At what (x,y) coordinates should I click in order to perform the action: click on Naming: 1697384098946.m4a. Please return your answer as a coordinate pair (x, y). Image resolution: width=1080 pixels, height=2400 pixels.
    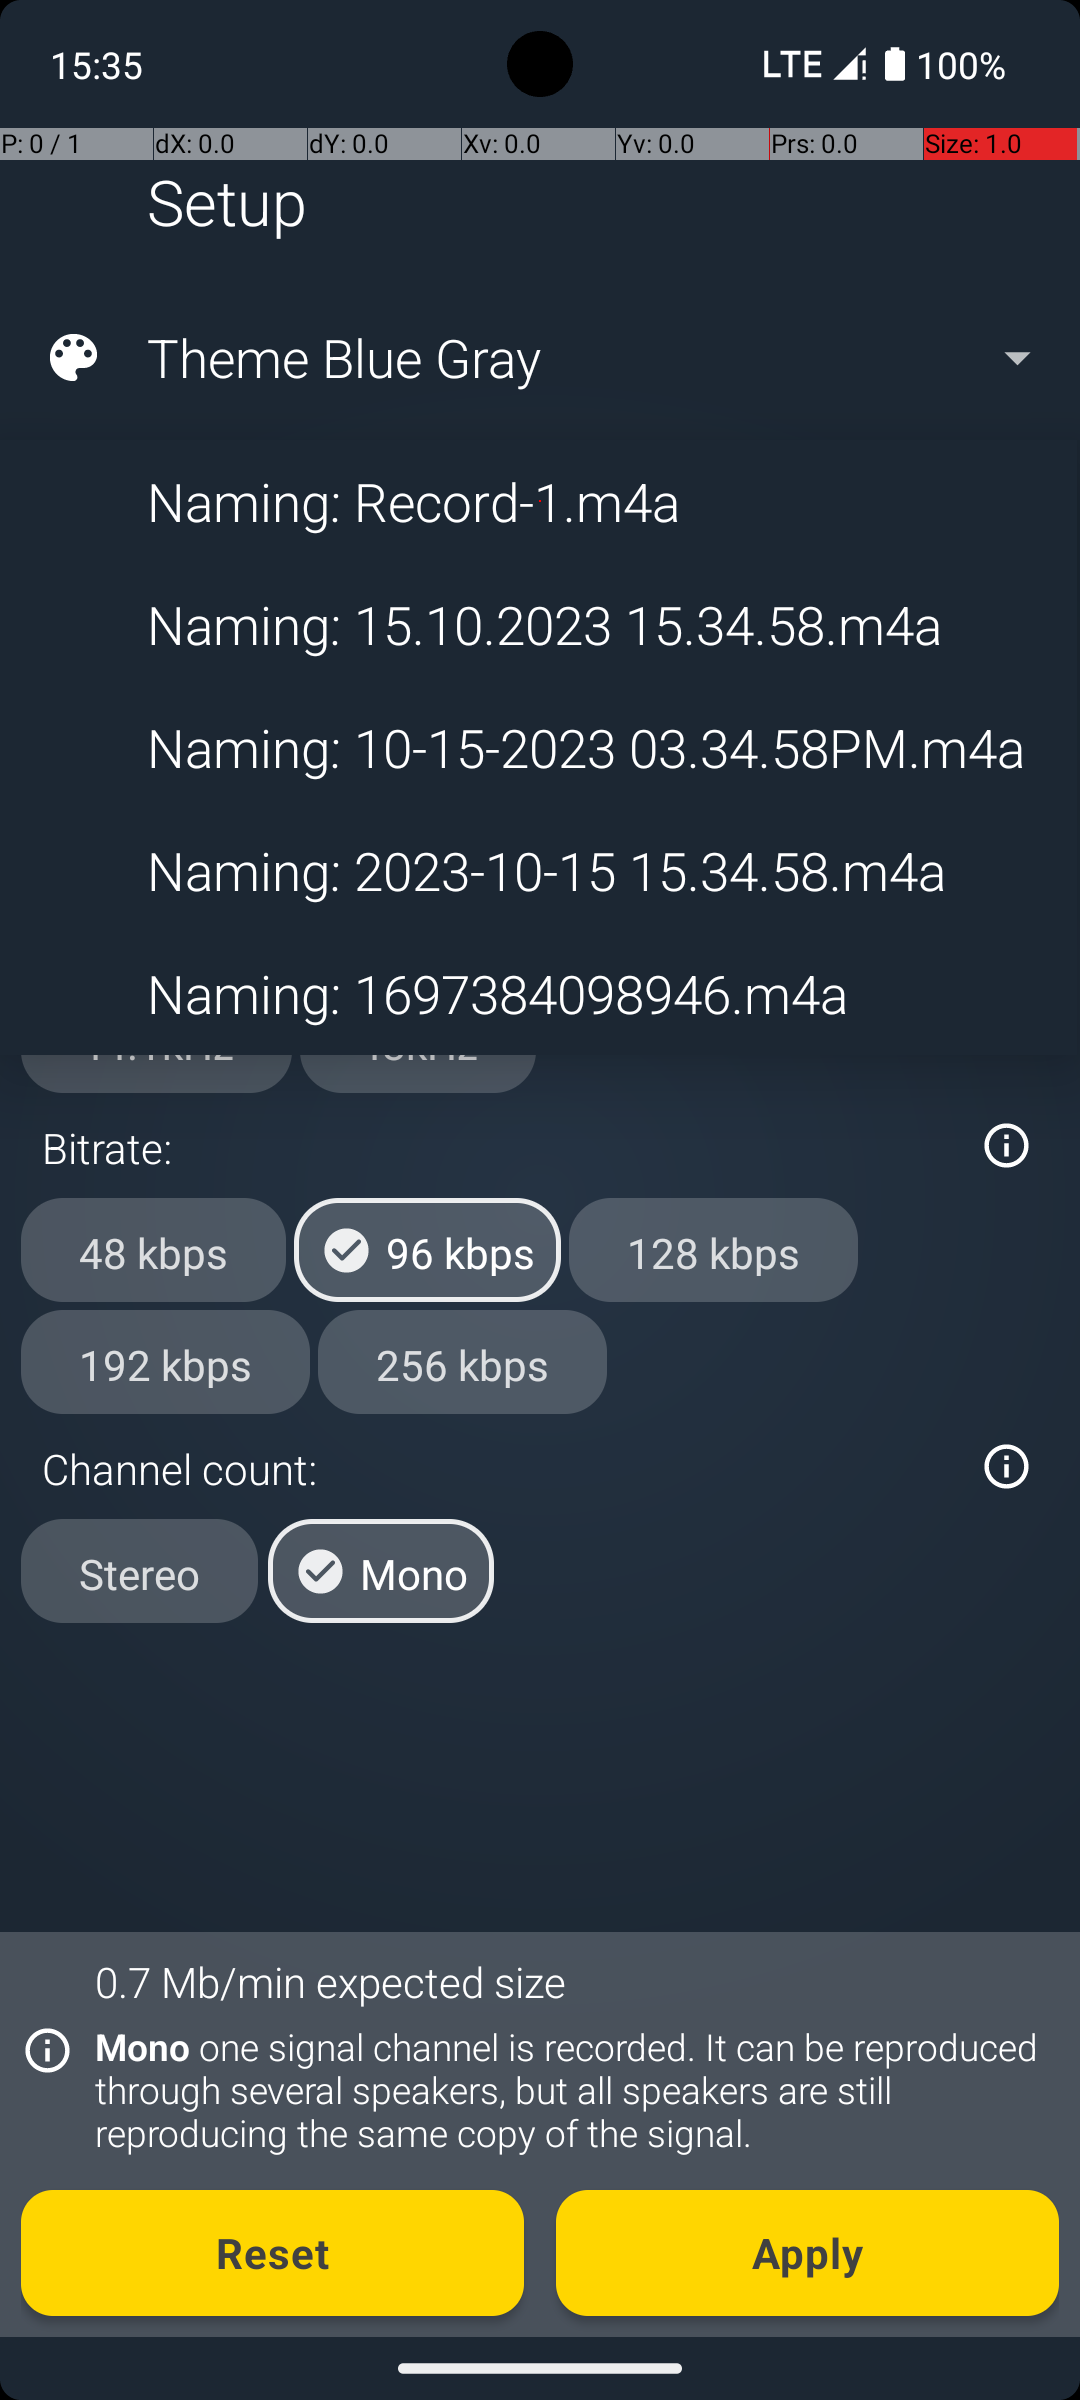
    Looking at the image, I should click on (538, 993).